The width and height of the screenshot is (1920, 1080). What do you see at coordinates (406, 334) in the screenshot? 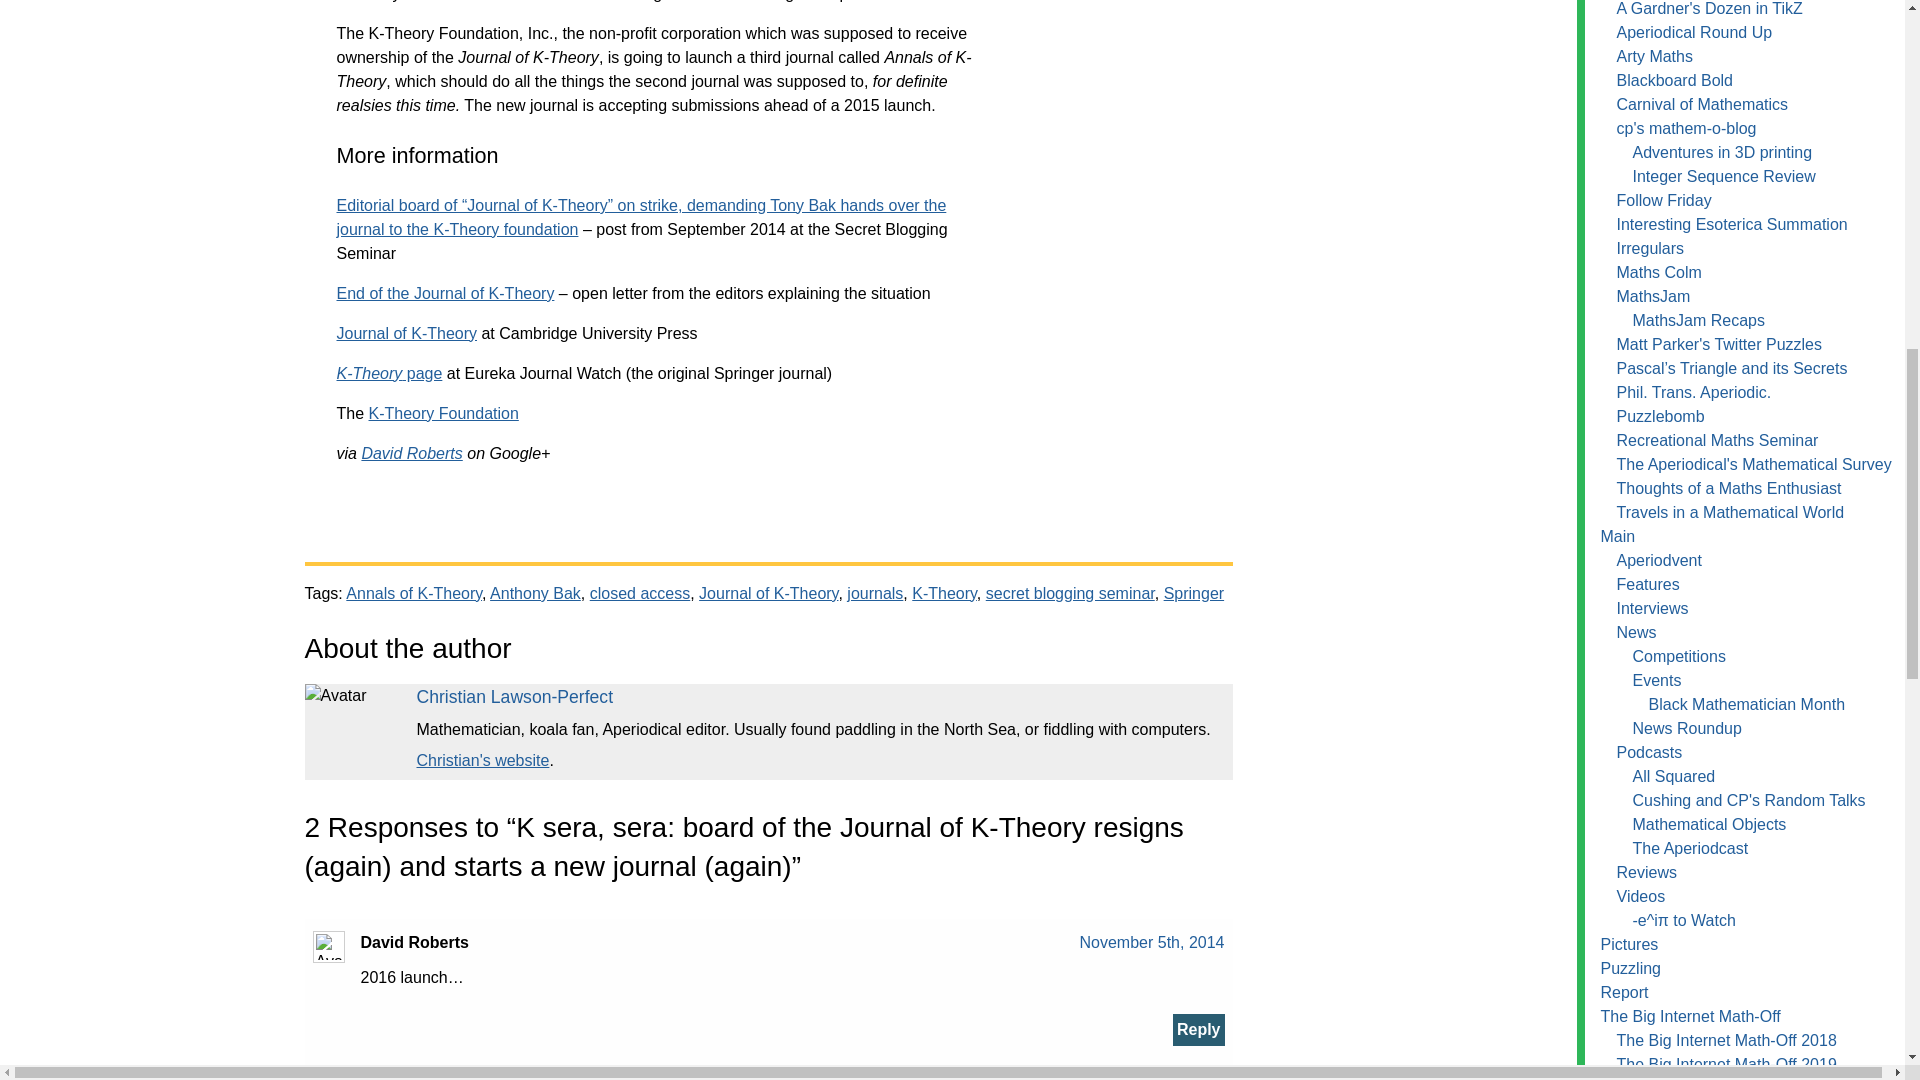
I see `Journal of K-Theory` at bounding box center [406, 334].